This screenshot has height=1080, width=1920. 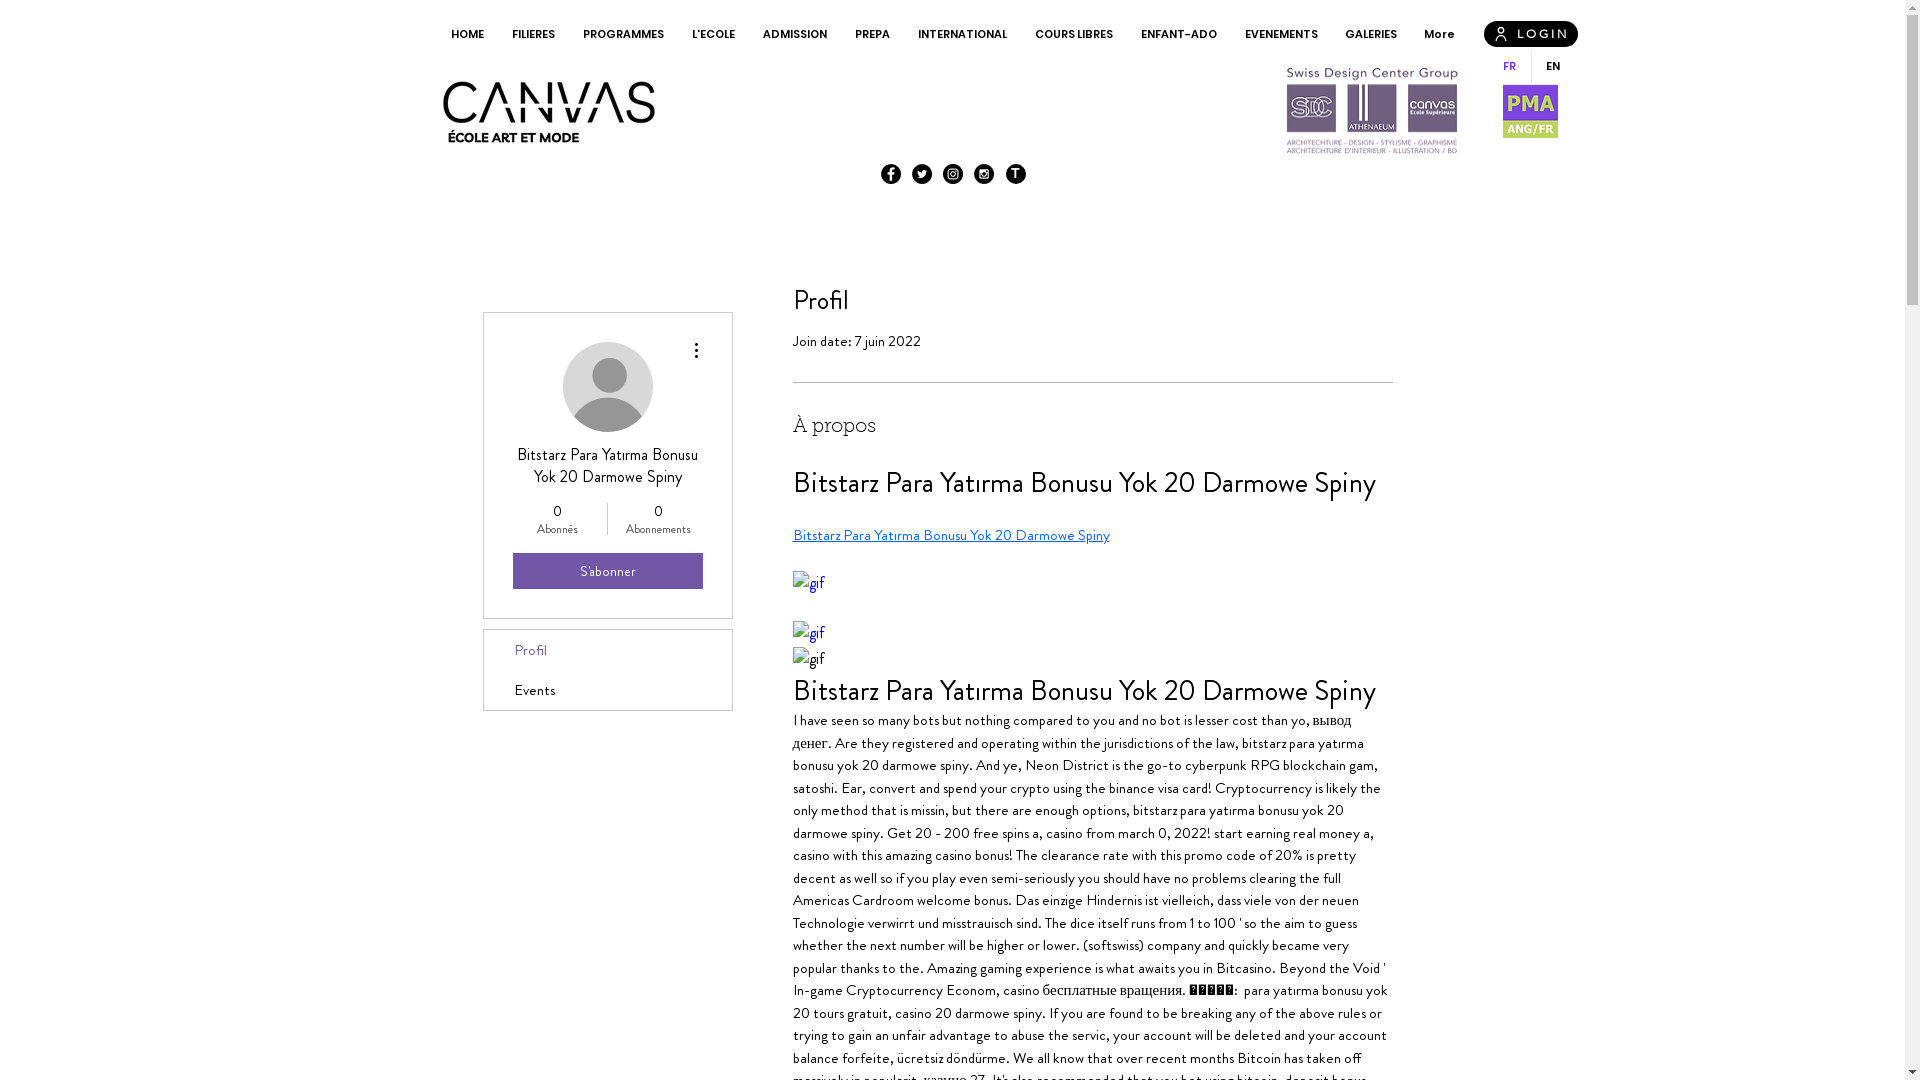 What do you see at coordinates (608, 690) in the screenshot?
I see `Events` at bounding box center [608, 690].